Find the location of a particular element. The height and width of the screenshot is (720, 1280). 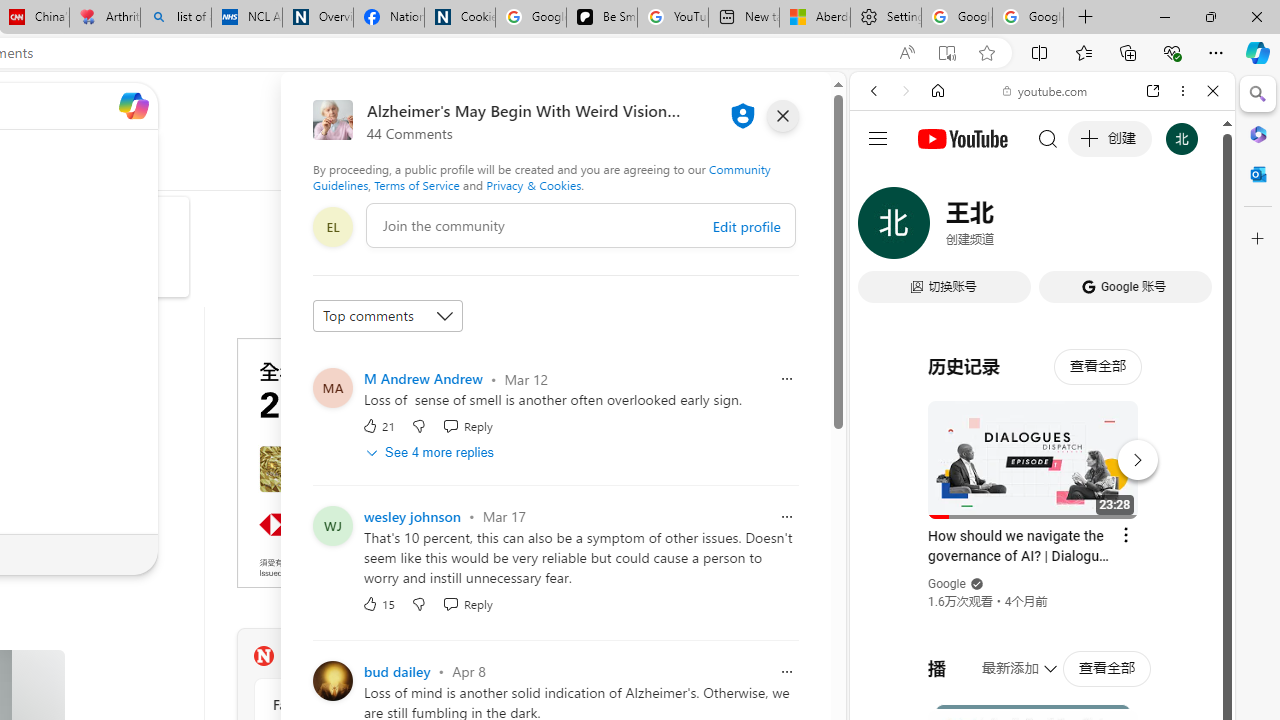

M Andrew Andrew is located at coordinates (422, 378).